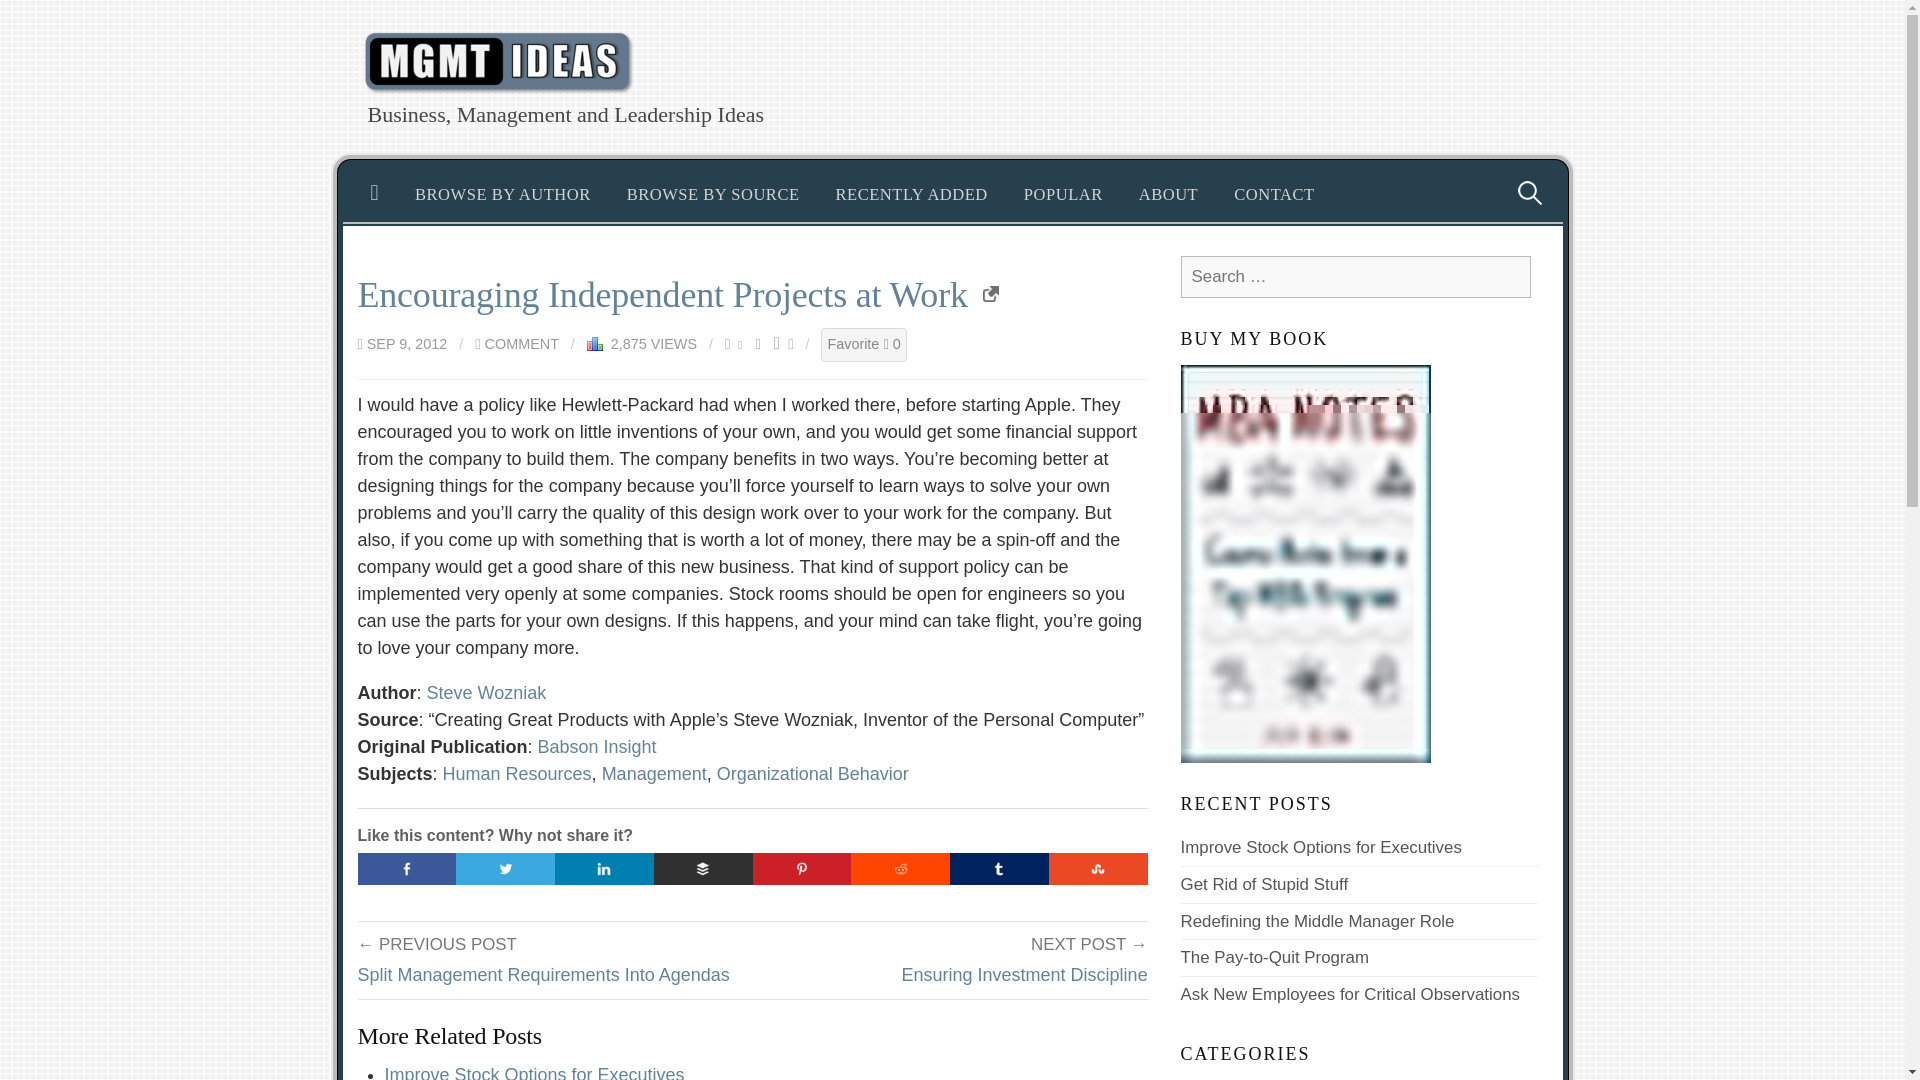  I want to click on Split Management Requirements Into Agendas, so click(543, 974).